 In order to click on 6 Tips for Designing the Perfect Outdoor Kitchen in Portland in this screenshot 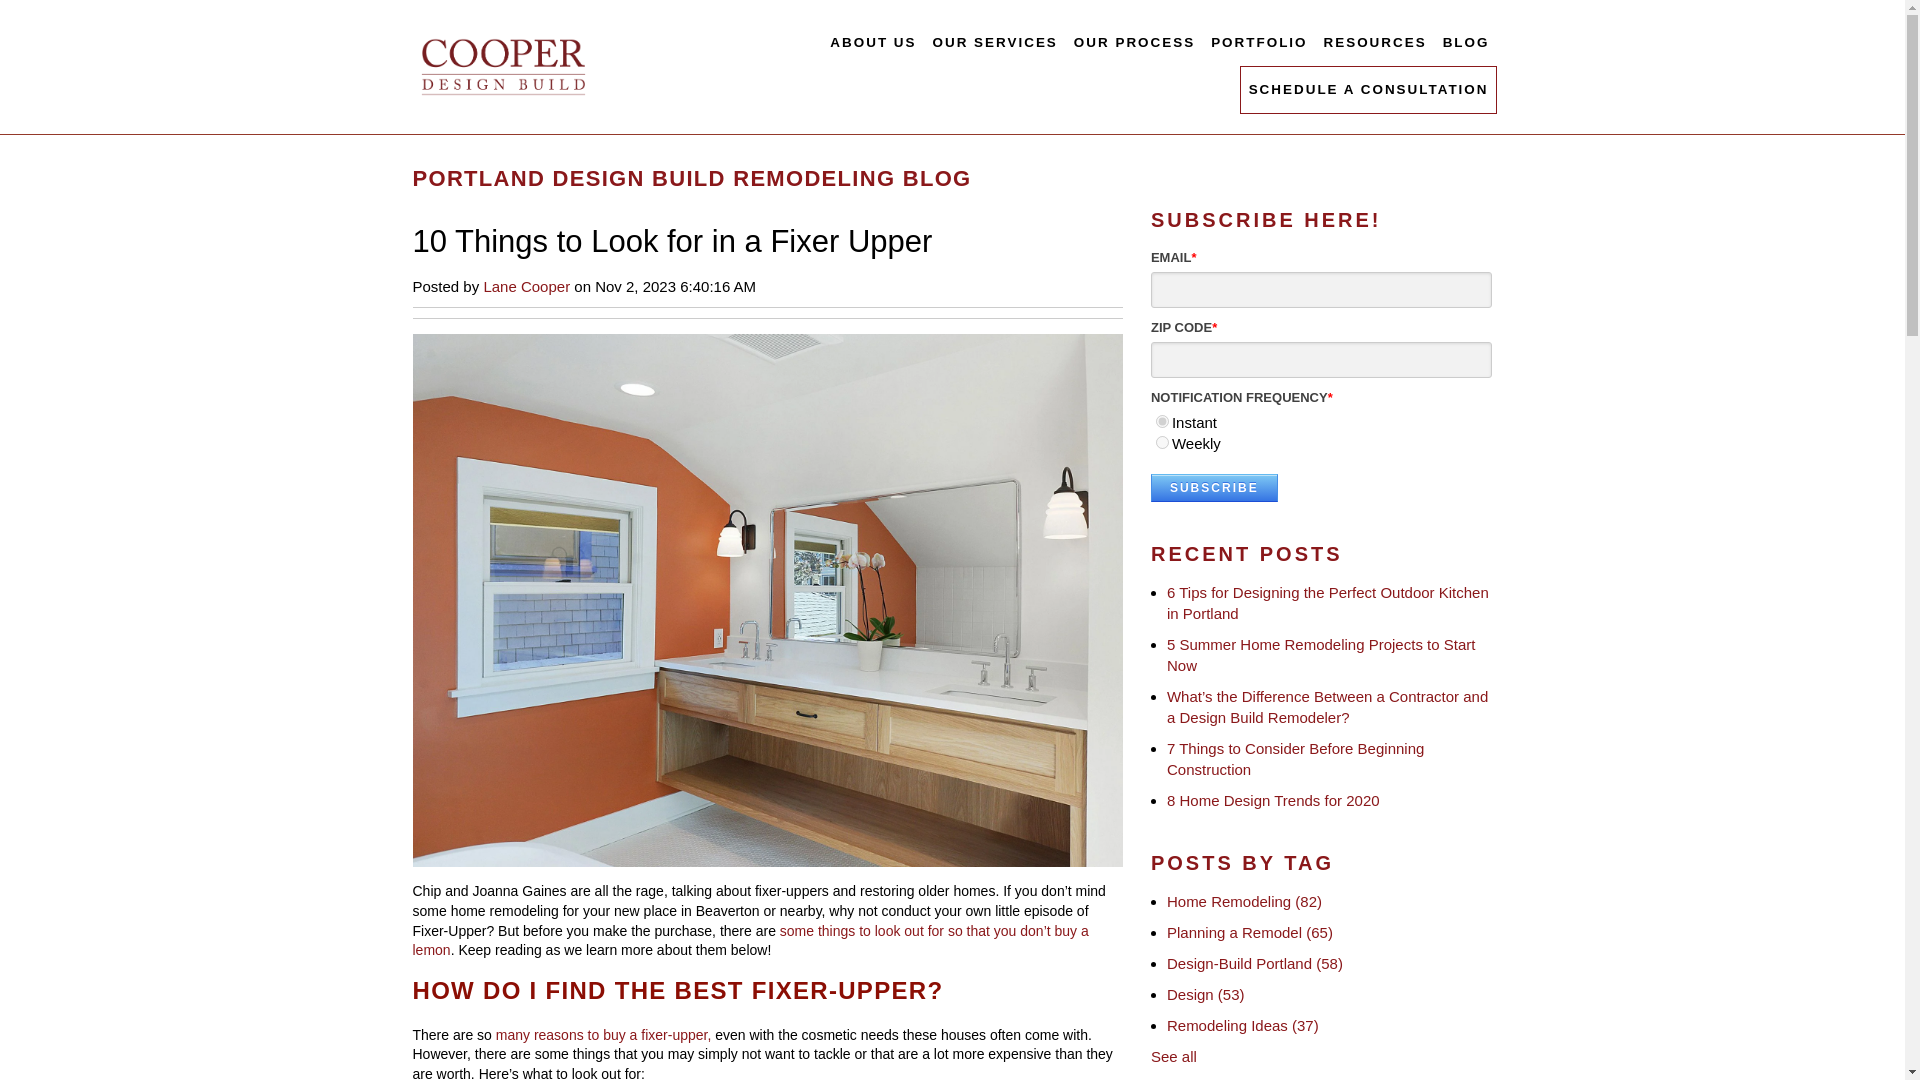, I will do `click(1328, 603)`.